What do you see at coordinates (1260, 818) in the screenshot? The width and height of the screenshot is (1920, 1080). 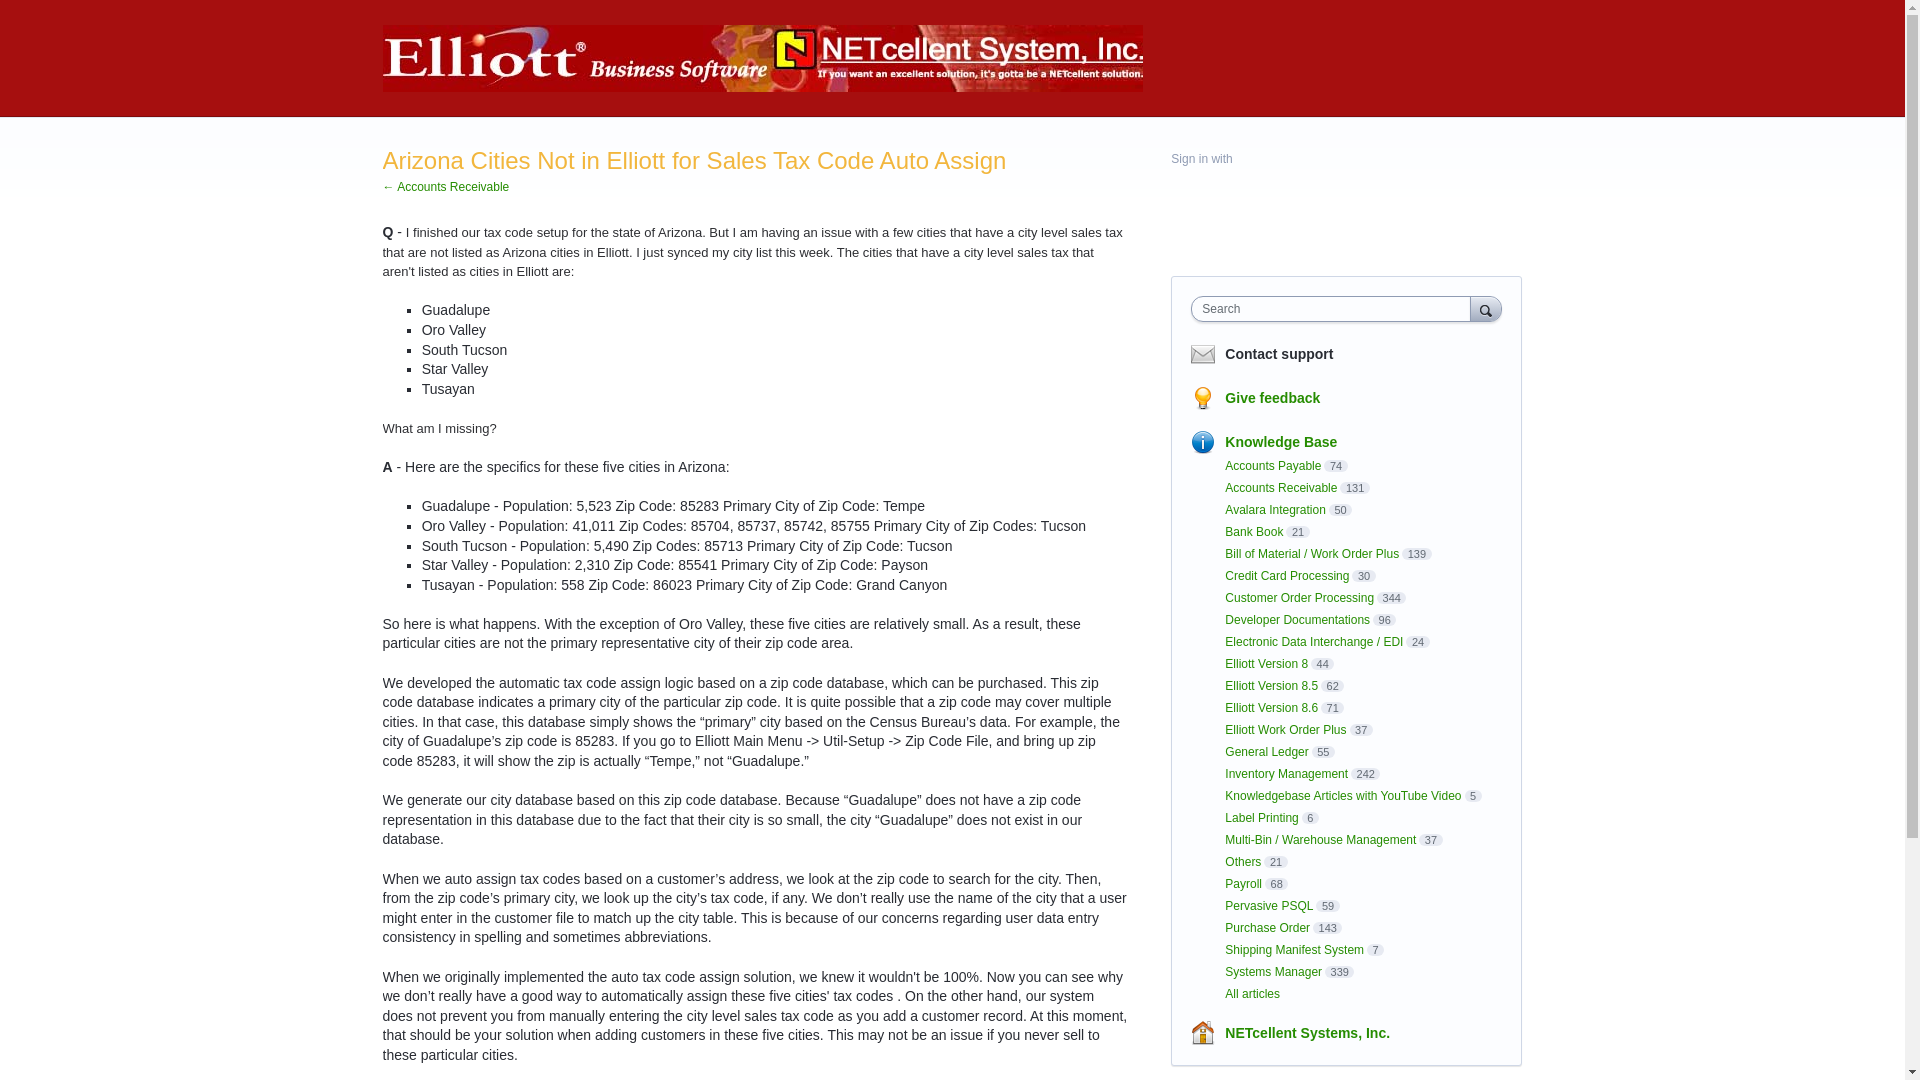 I see `Label Printing` at bounding box center [1260, 818].